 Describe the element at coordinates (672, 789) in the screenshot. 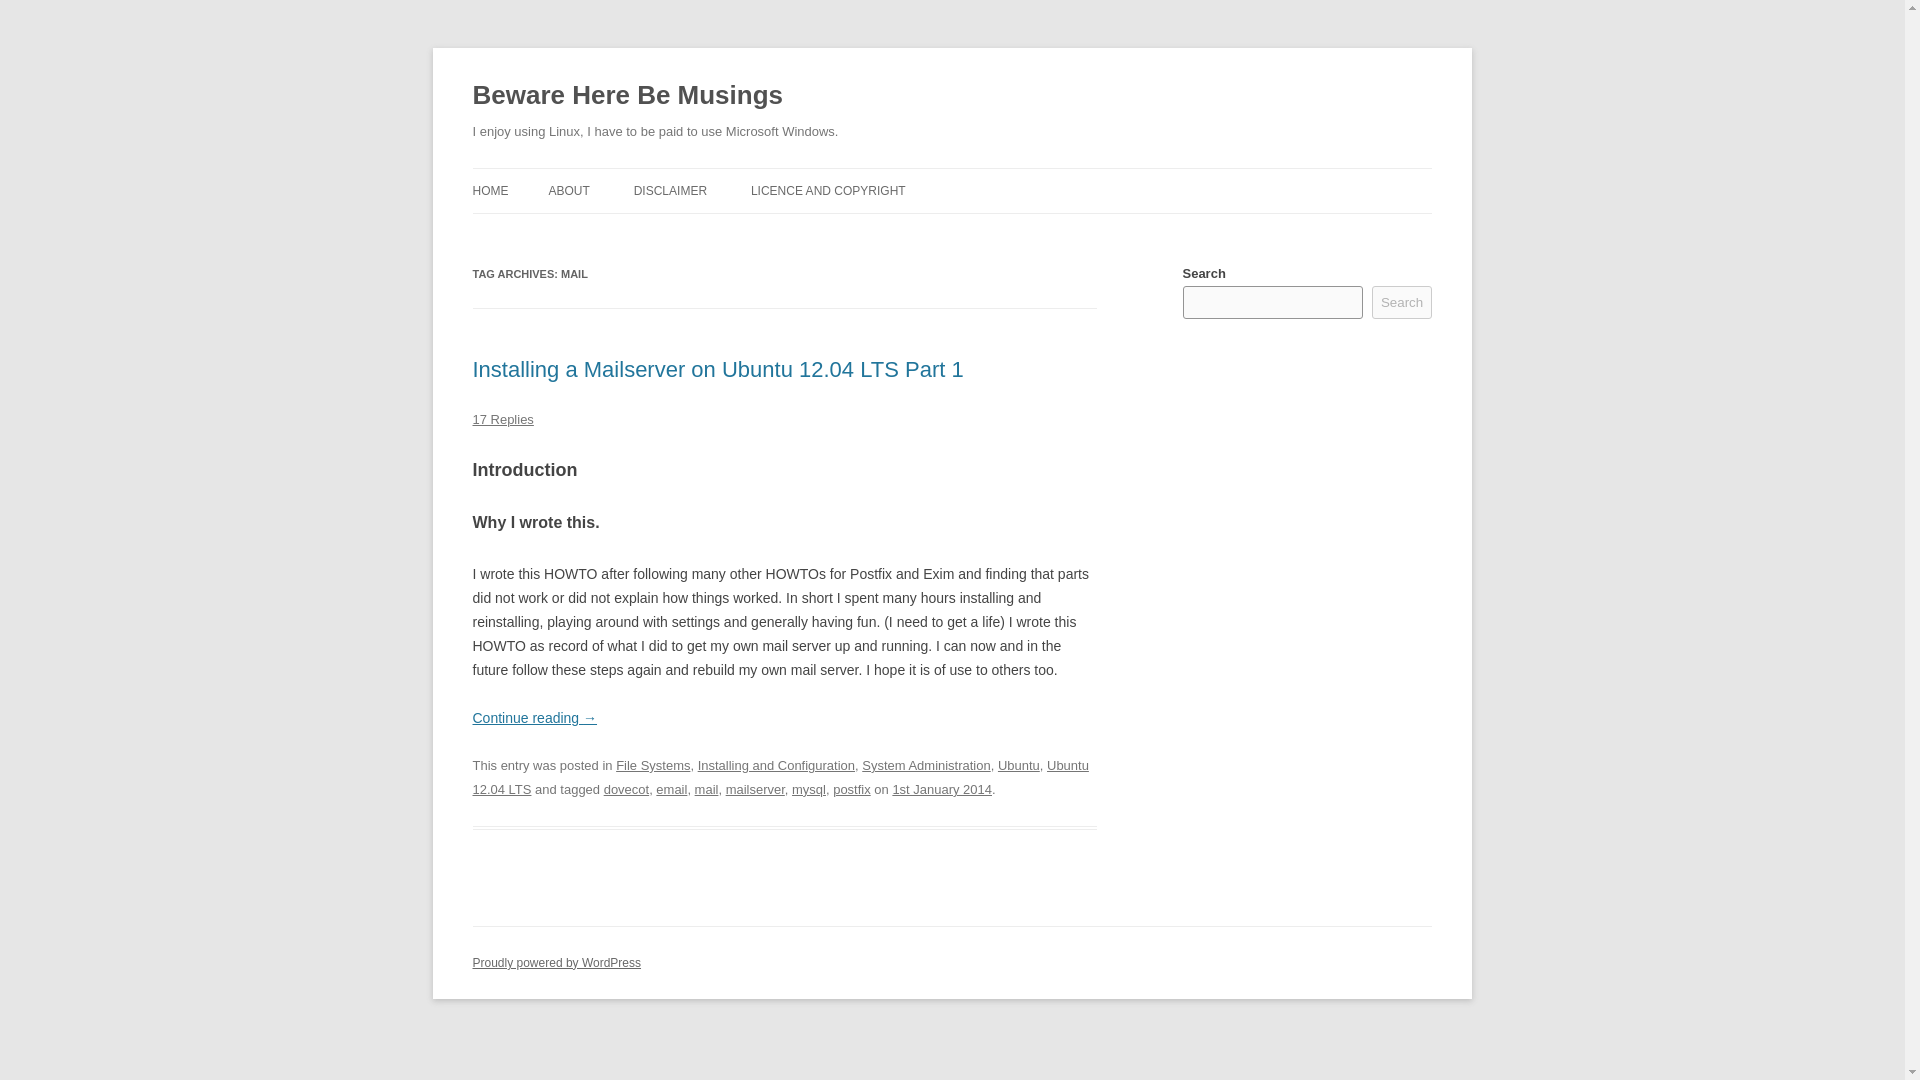

I see `email` at that location.